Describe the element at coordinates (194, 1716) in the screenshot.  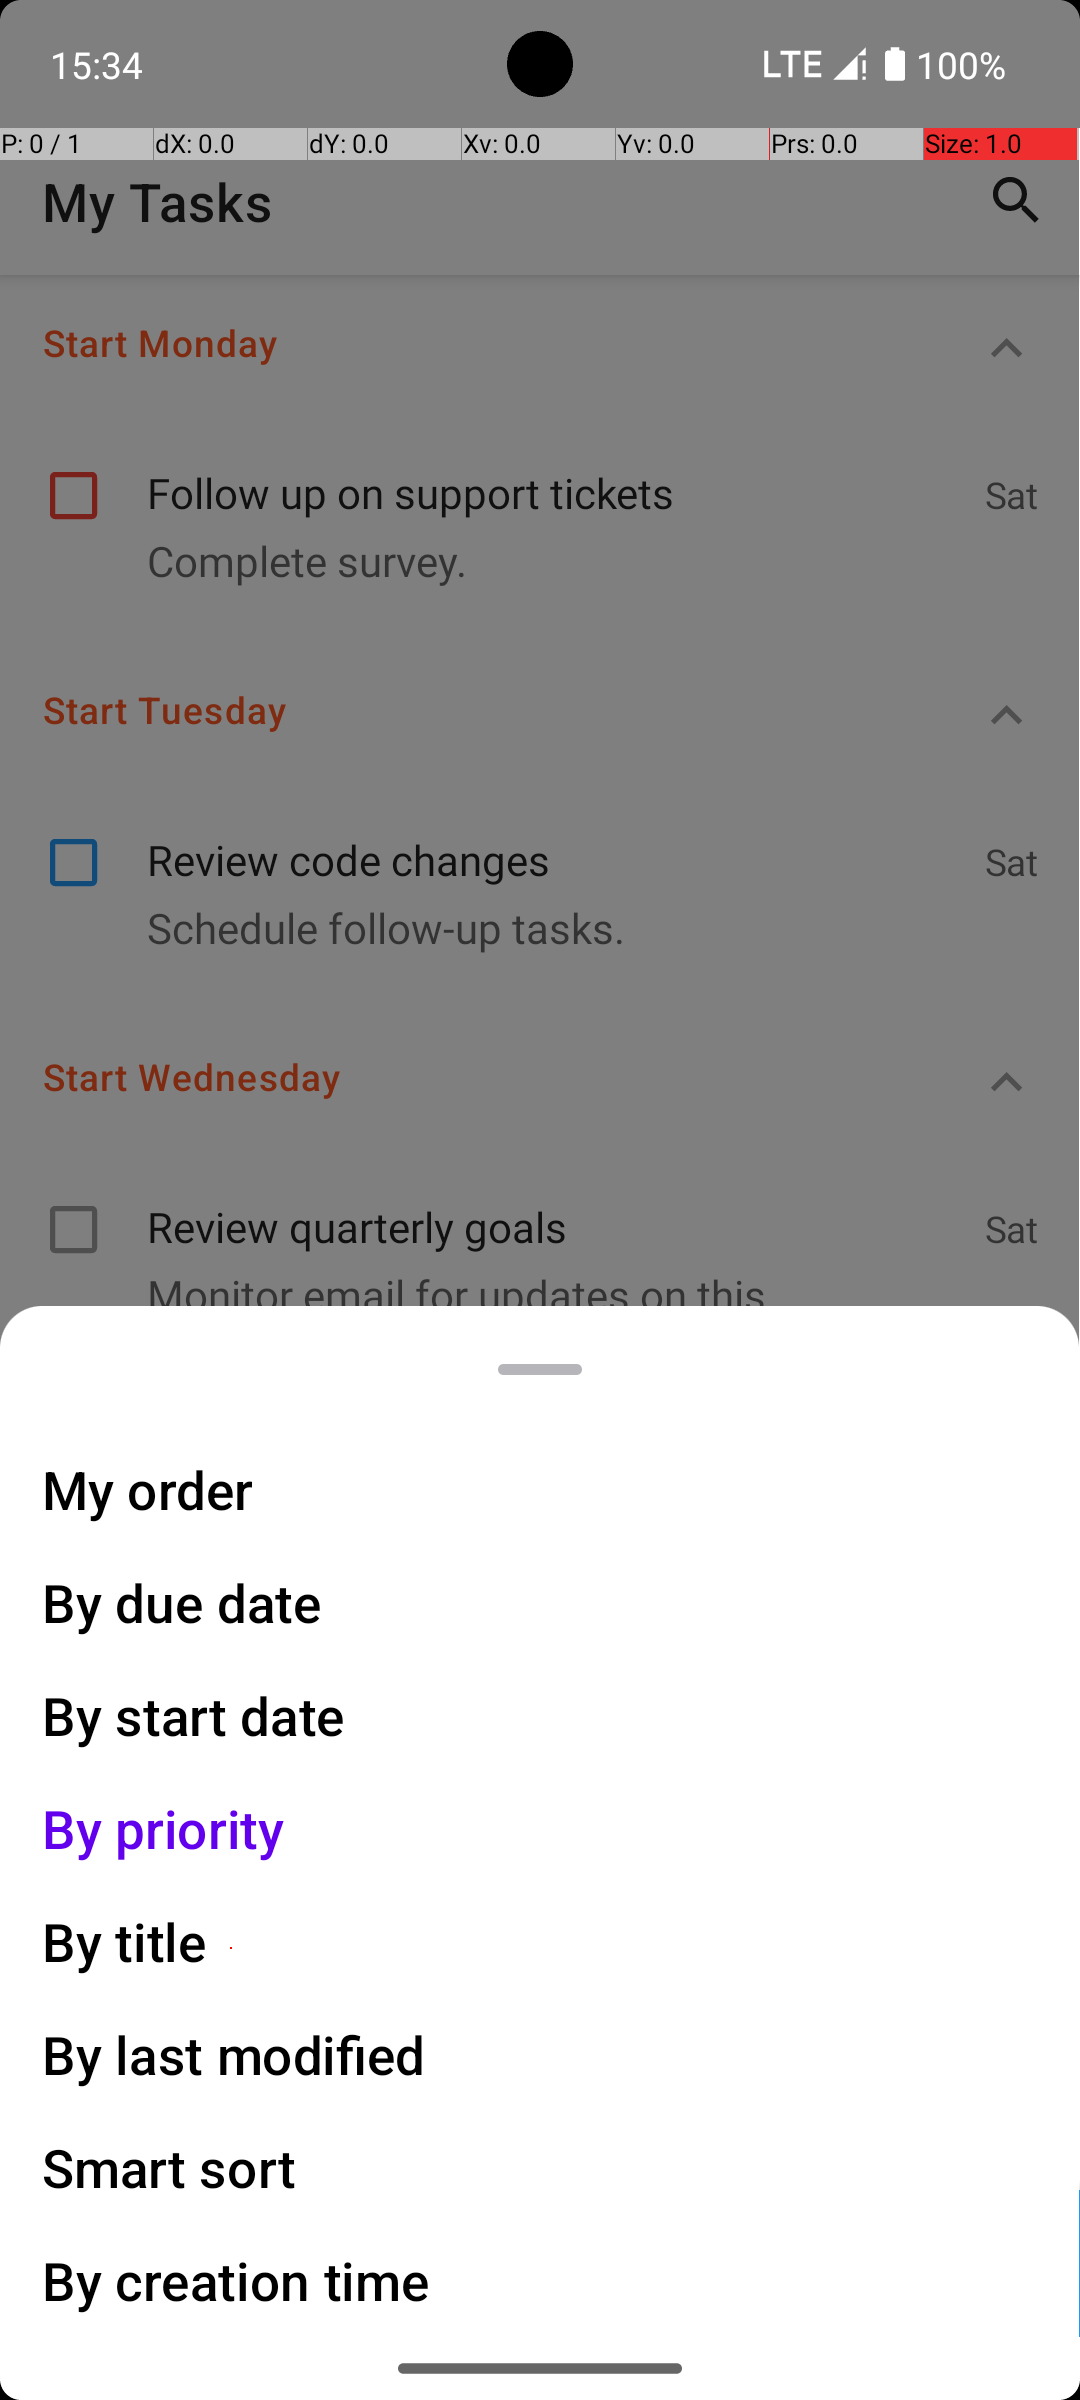
I see `By start date` at that location.